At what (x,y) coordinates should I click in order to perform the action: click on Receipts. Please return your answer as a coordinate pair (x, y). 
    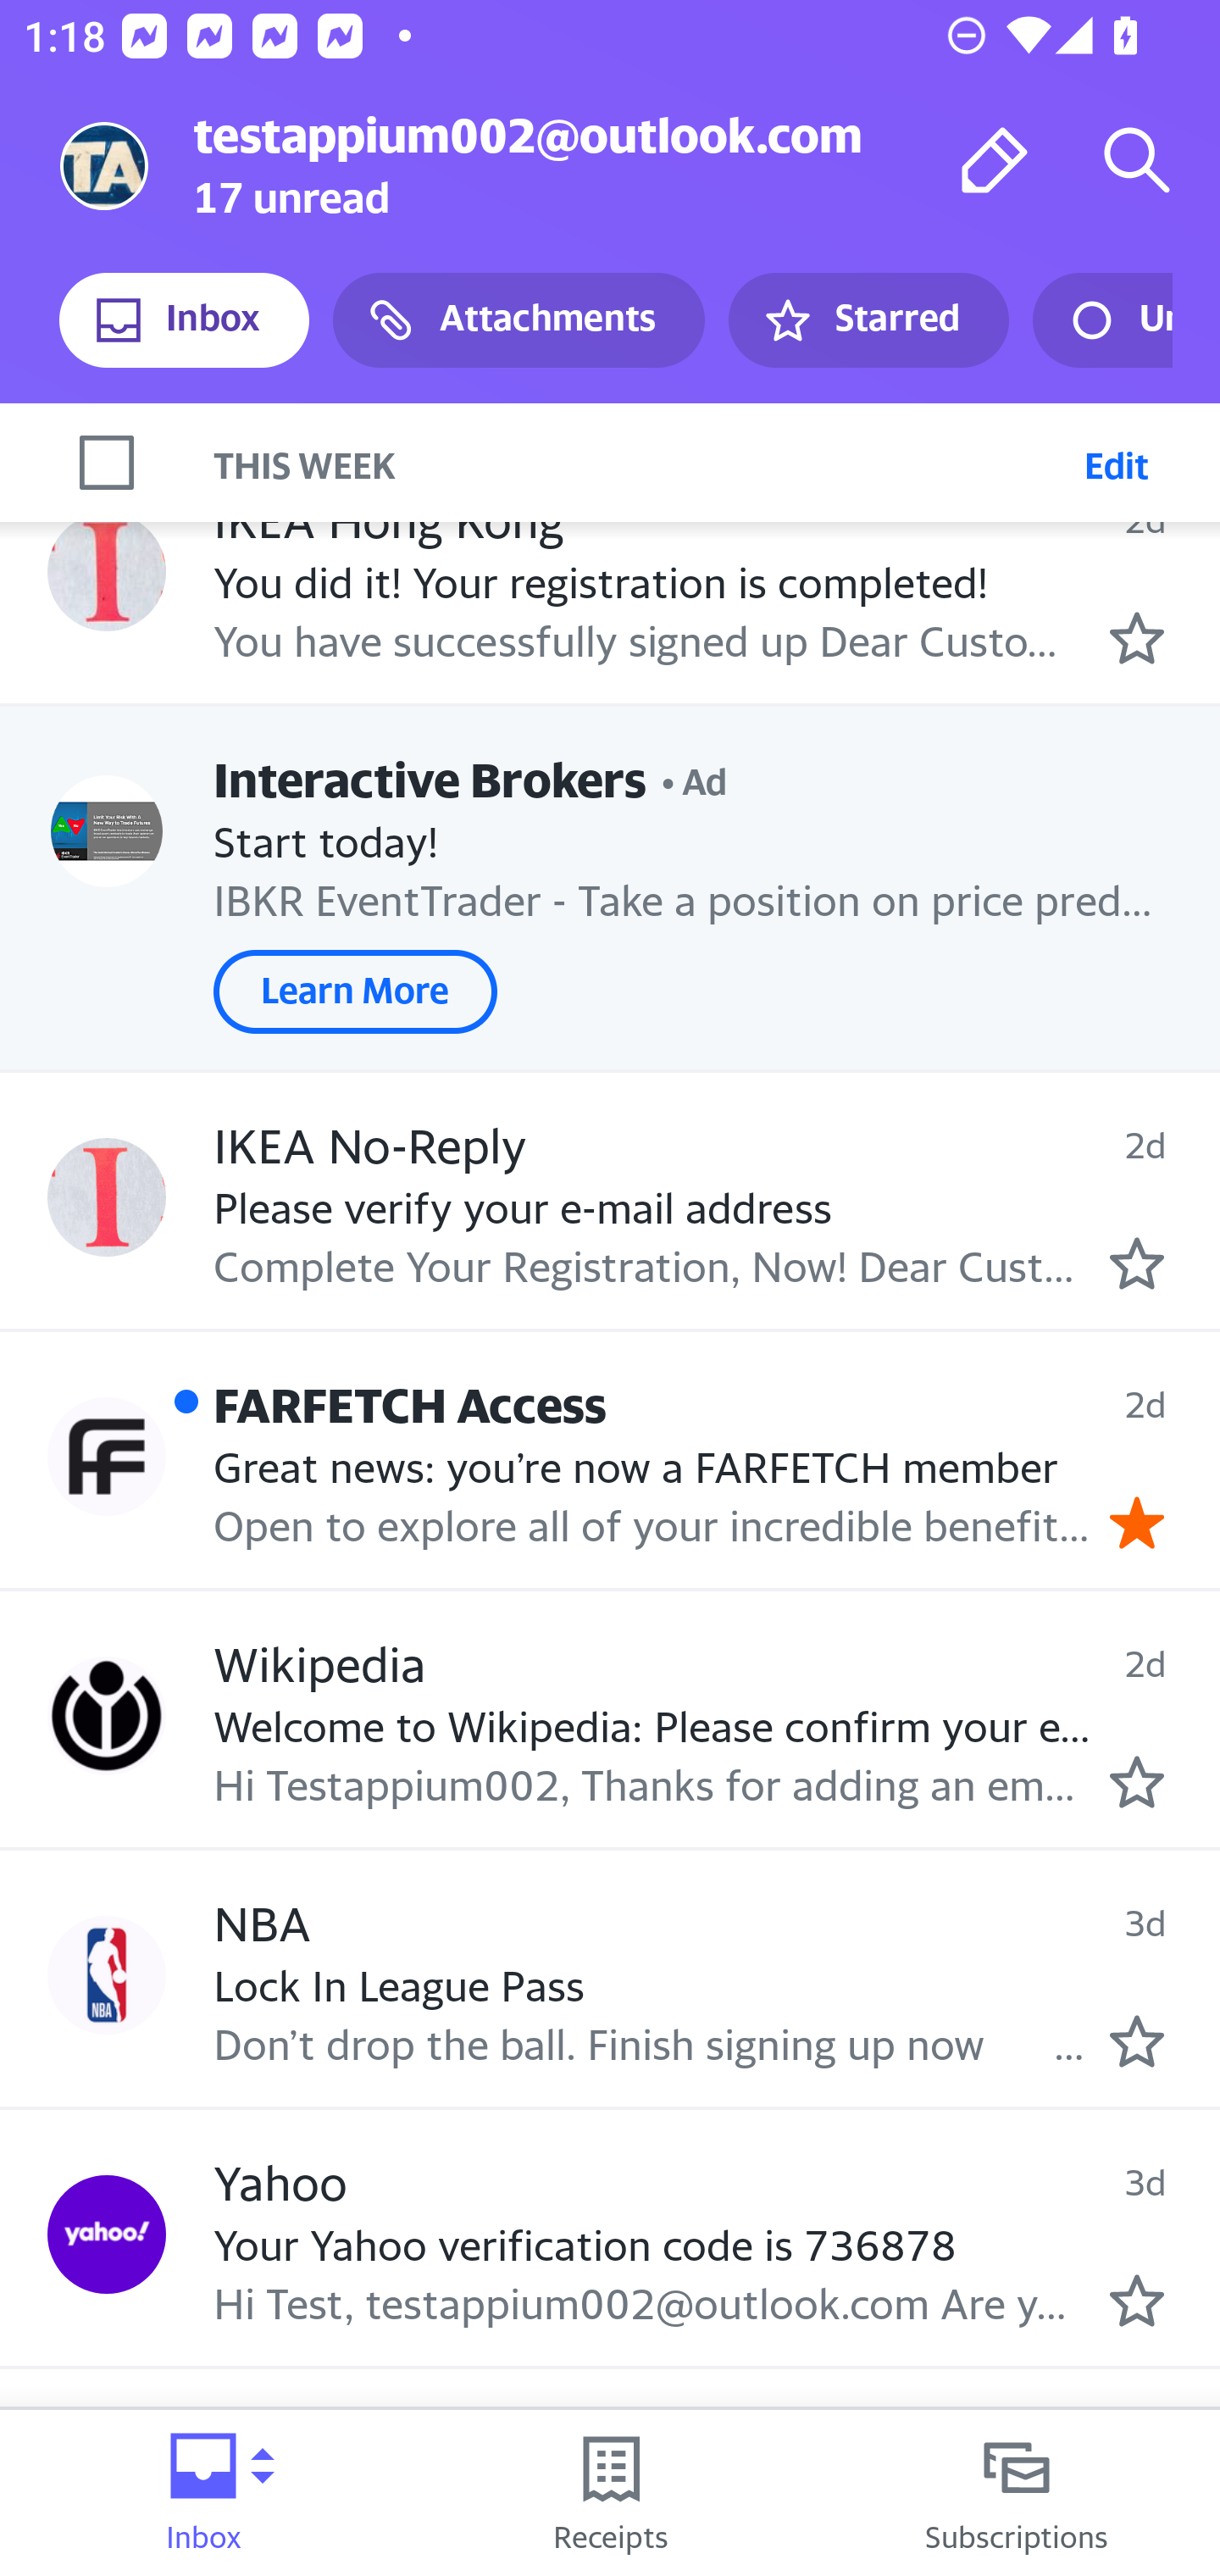
    Looking at the image, I should click on (610, 2493).